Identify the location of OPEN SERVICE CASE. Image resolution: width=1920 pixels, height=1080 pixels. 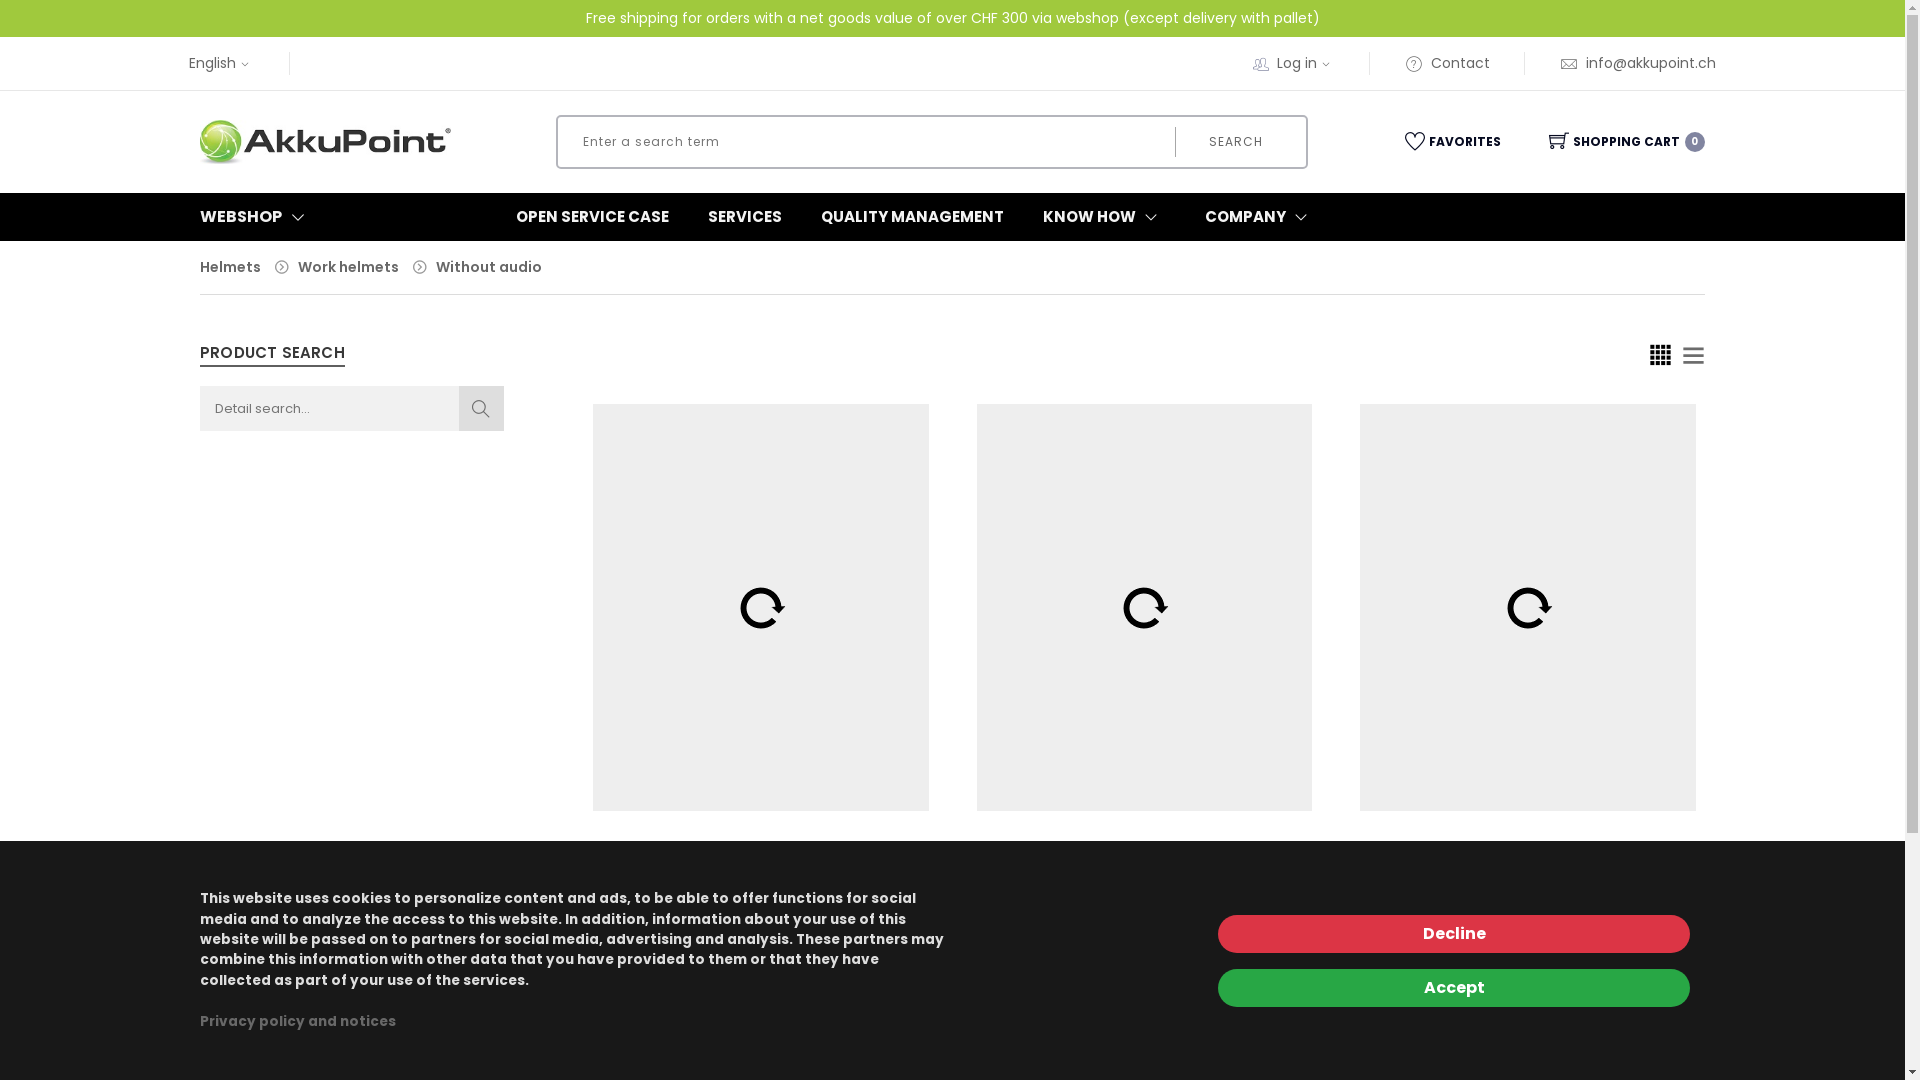
(592, 217).